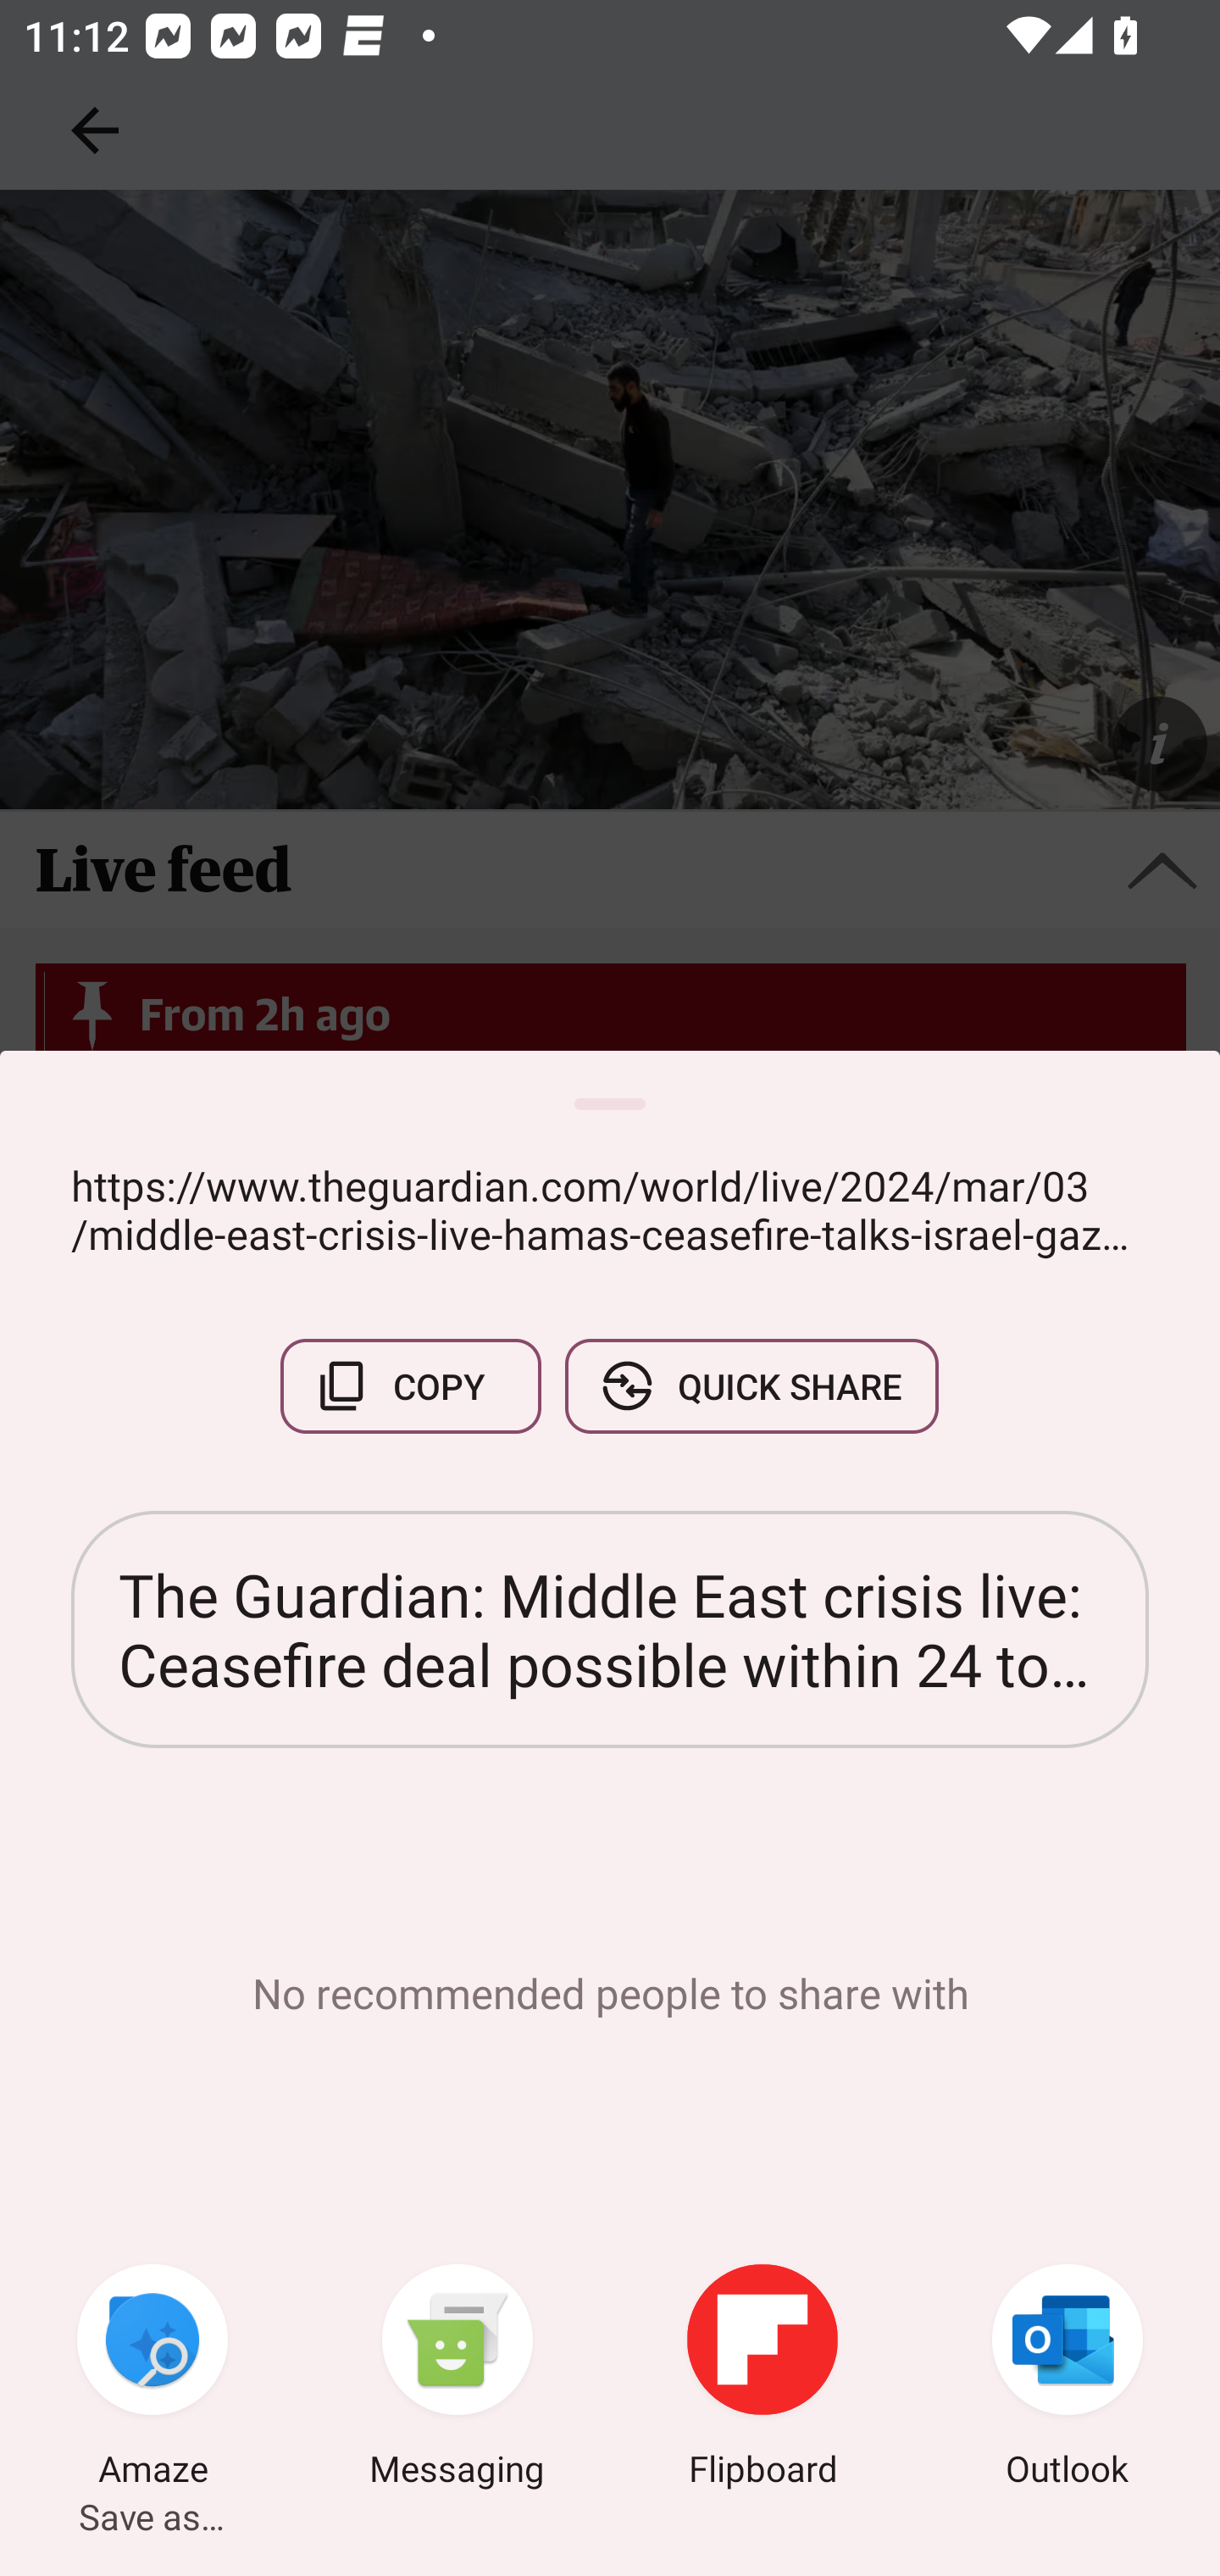 The image size is (1220, 2576). What do you see at coordinates (1067, 2379) in the screenshot?
I see `Outlook` at bounding box center [1067, 2379].